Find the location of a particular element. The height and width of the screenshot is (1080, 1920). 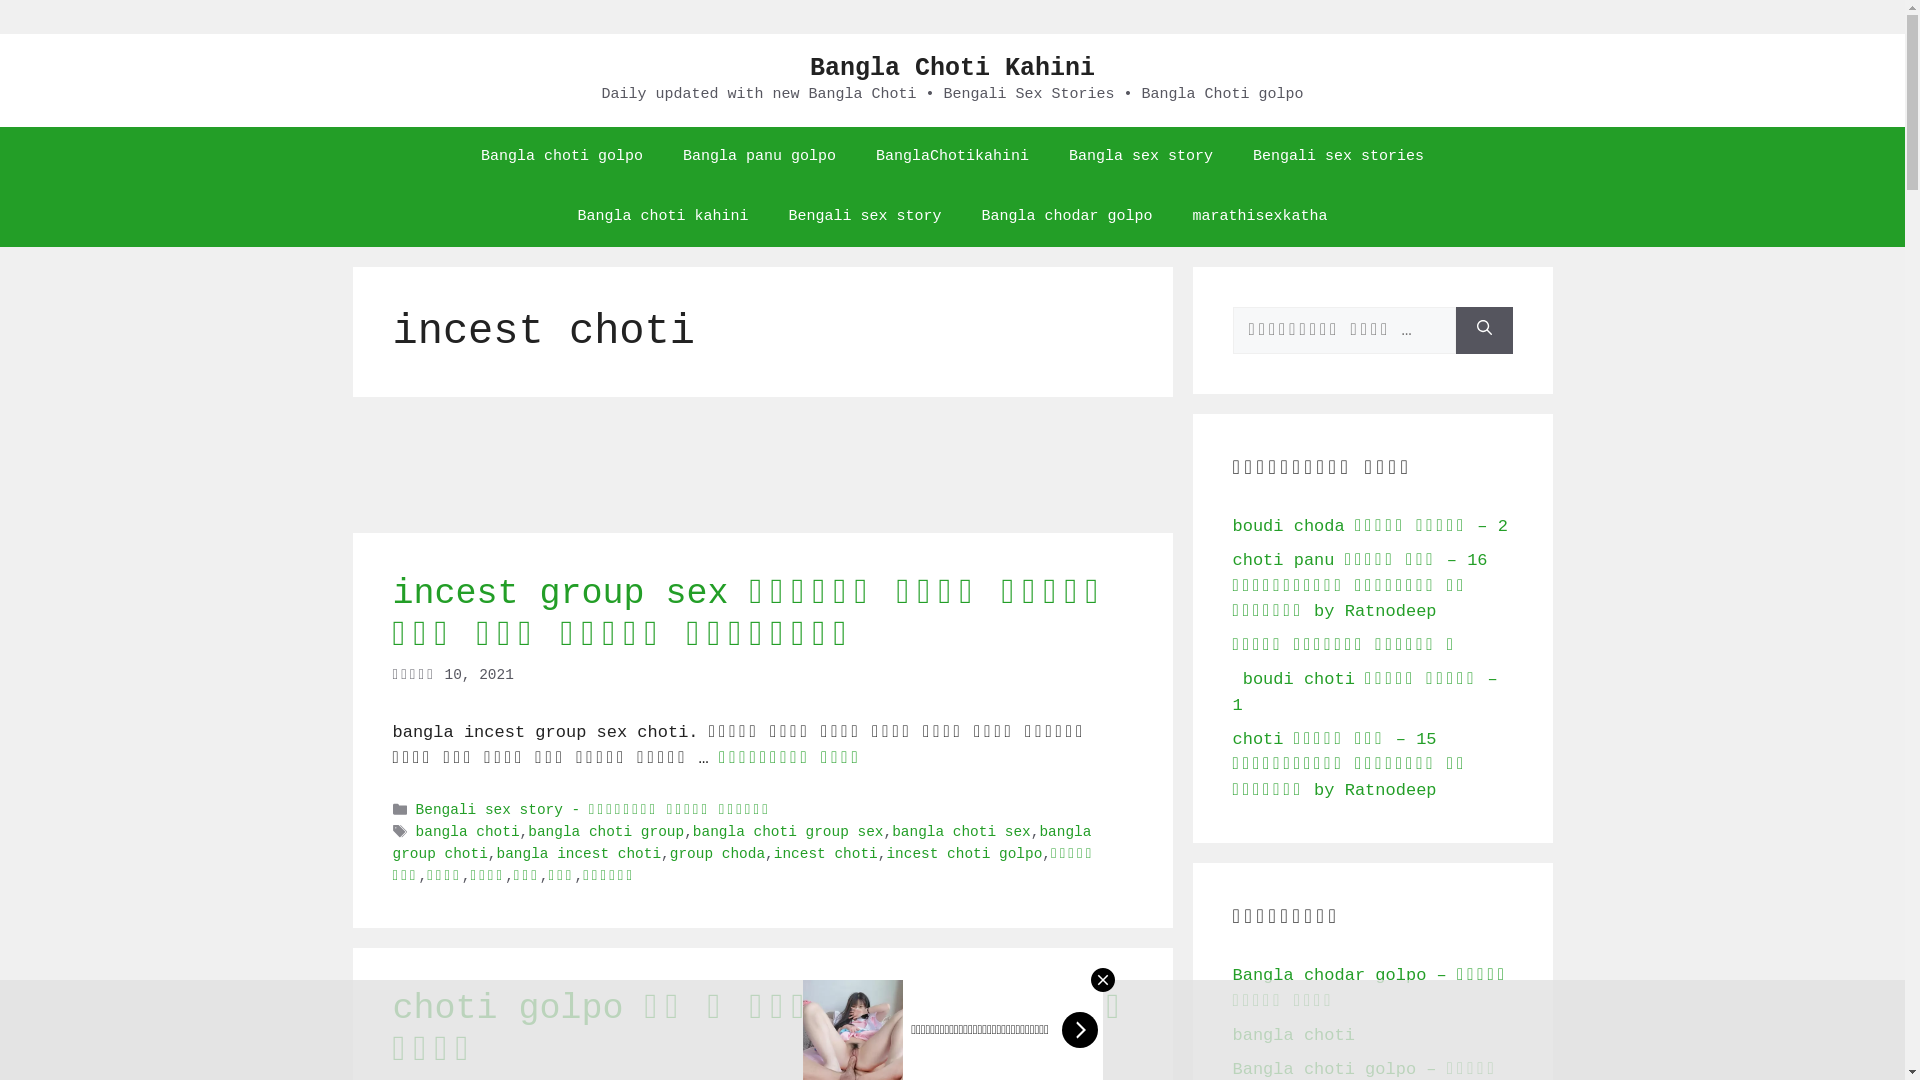

Bangla Choti Kahini is located at coordinates (952, 68).